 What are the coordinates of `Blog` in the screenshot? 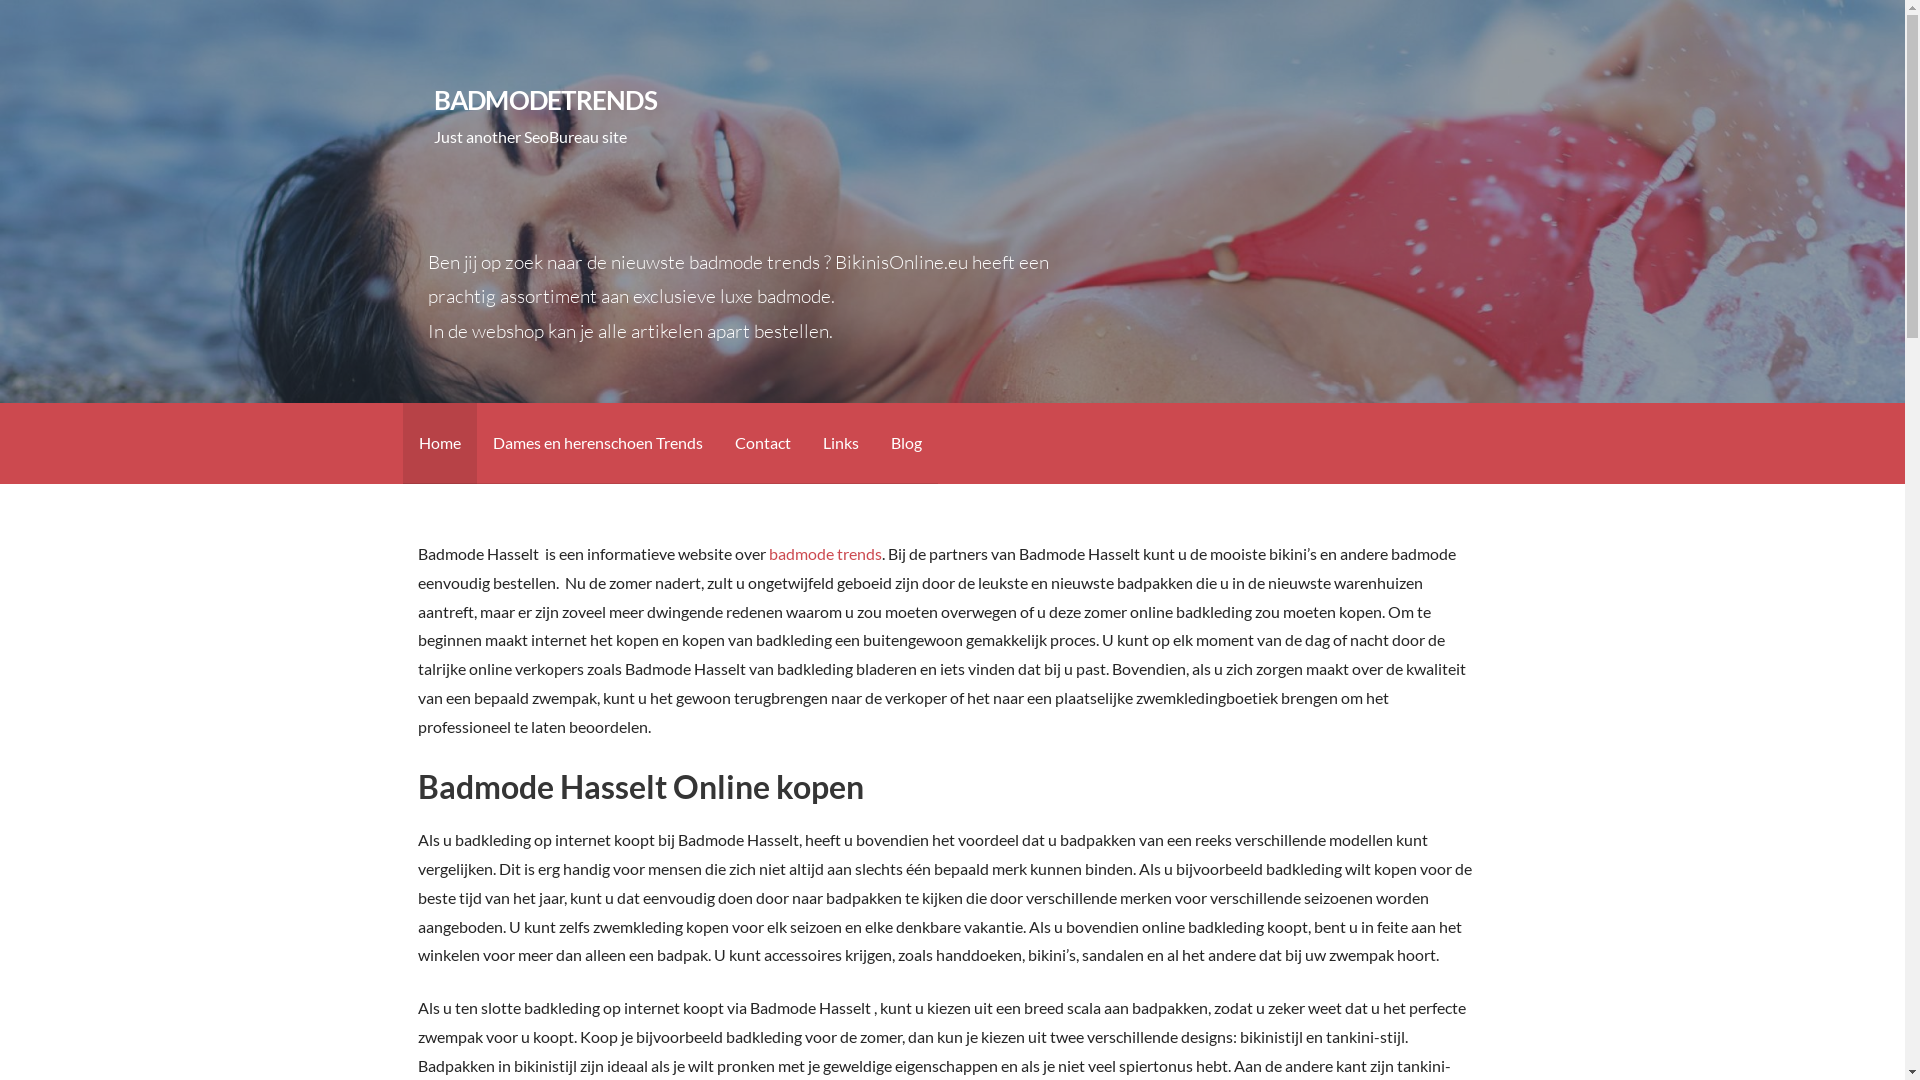 It's located at (906, 444).